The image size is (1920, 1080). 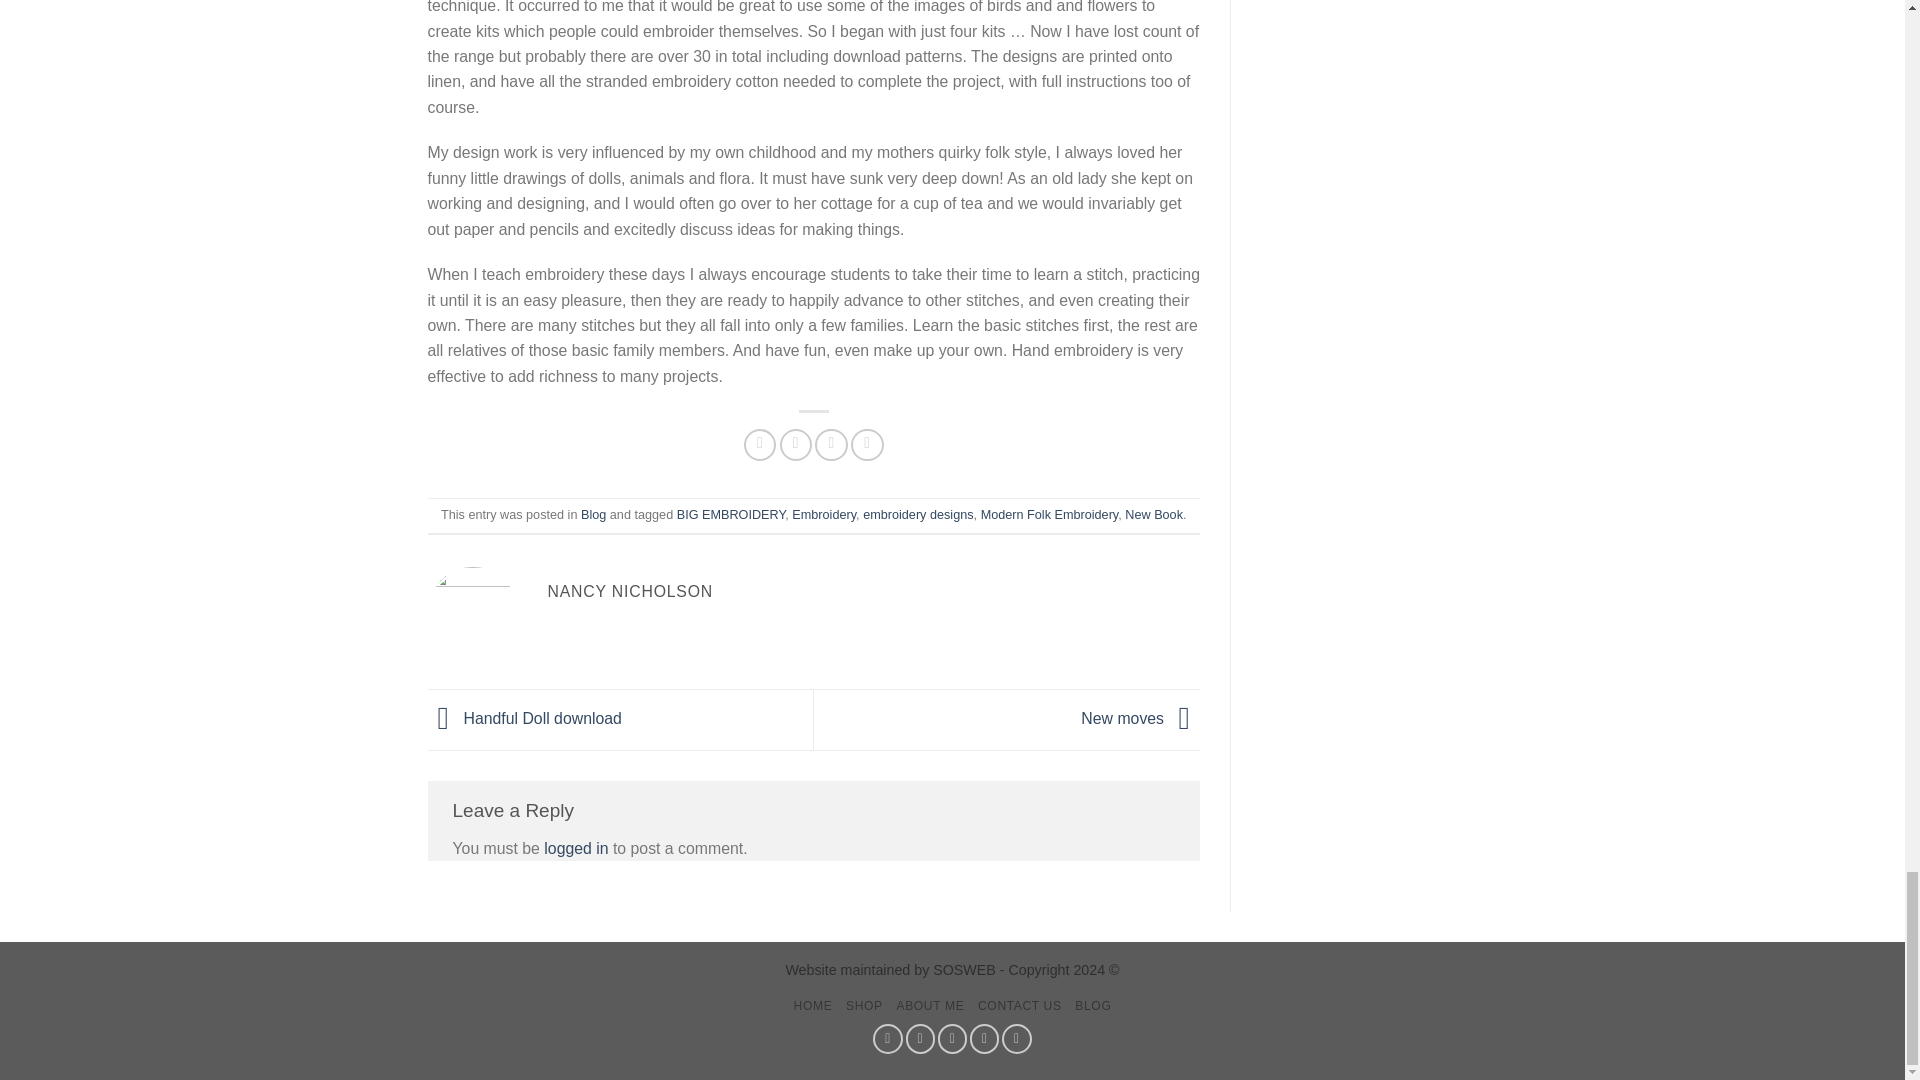 What do you see at coordinates (831, 445) in the screenshot?
I see `Email to a Friend` at bounding box center [831, 445].